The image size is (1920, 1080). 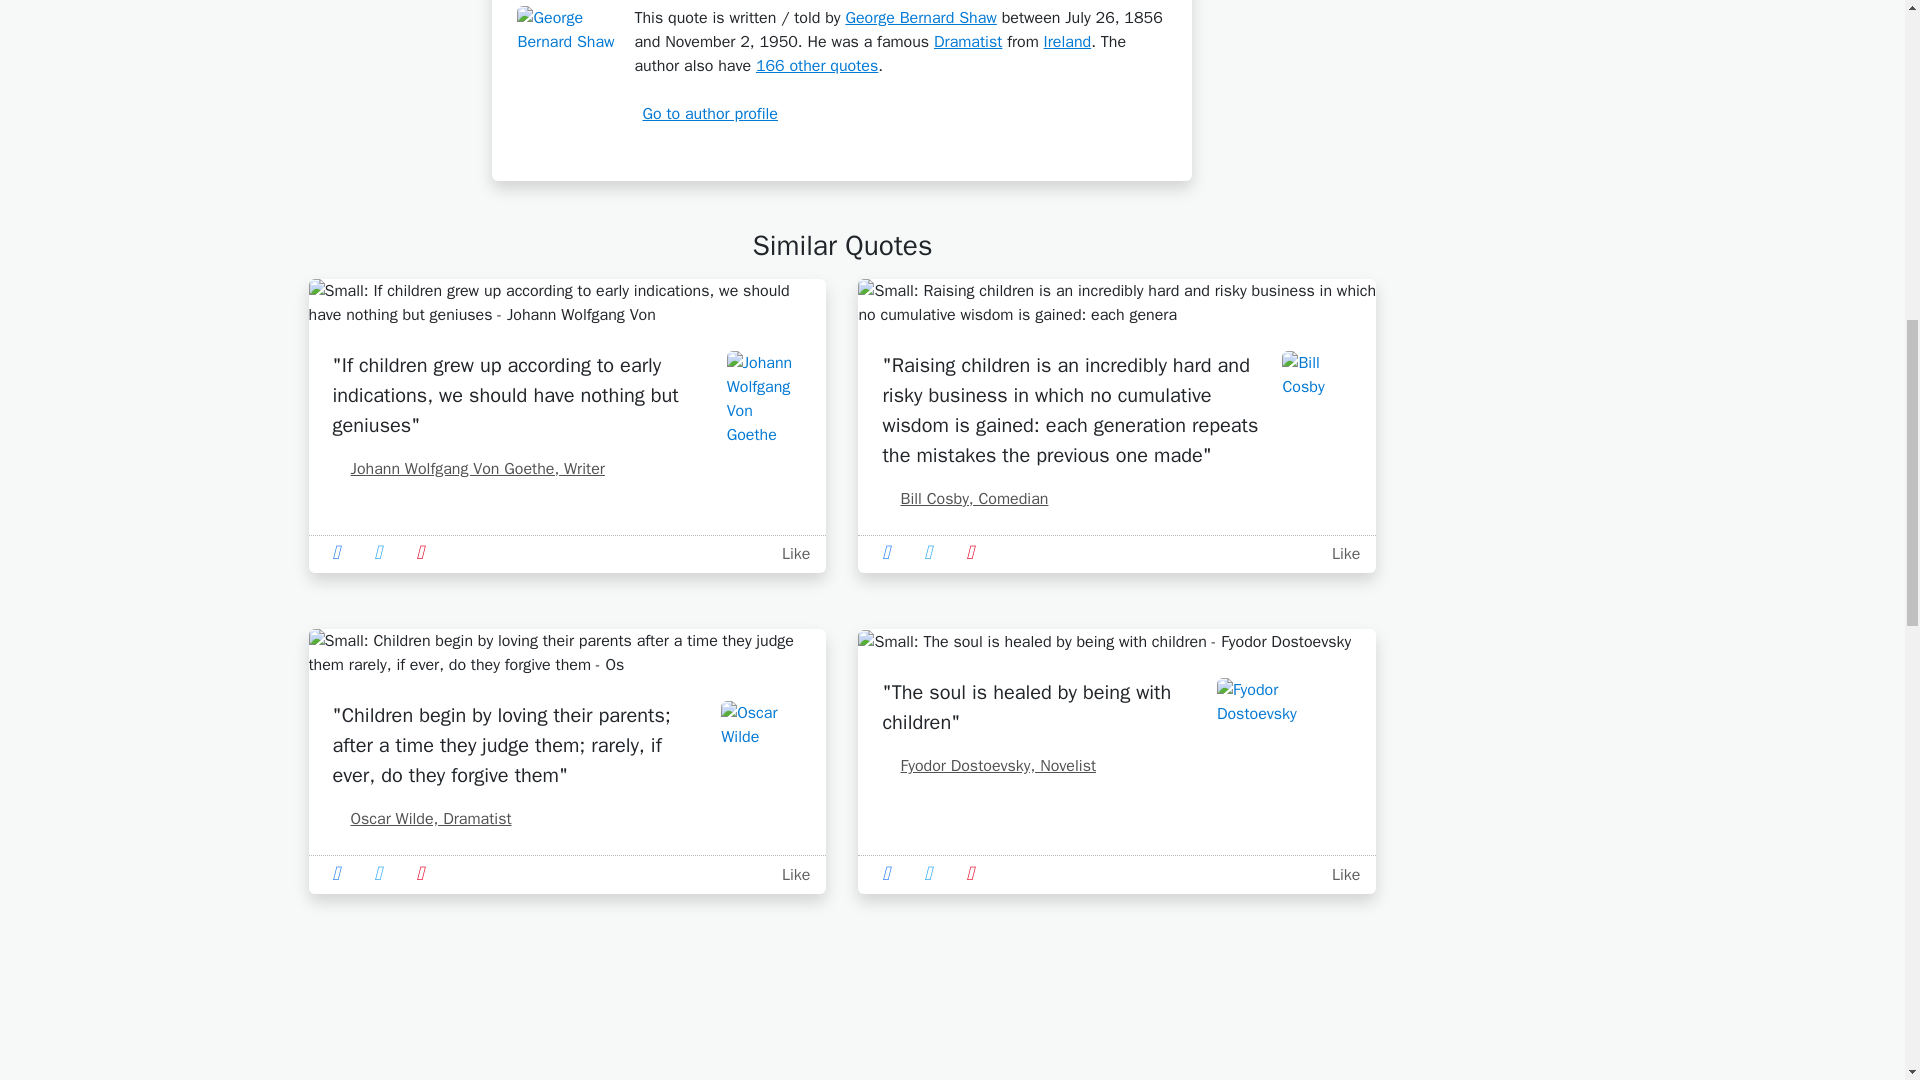 What do you see at coordinates (421, 818) in the screenshot?
I see `Oscar Wilde, Dramatist` at bounding box center [421, 818].